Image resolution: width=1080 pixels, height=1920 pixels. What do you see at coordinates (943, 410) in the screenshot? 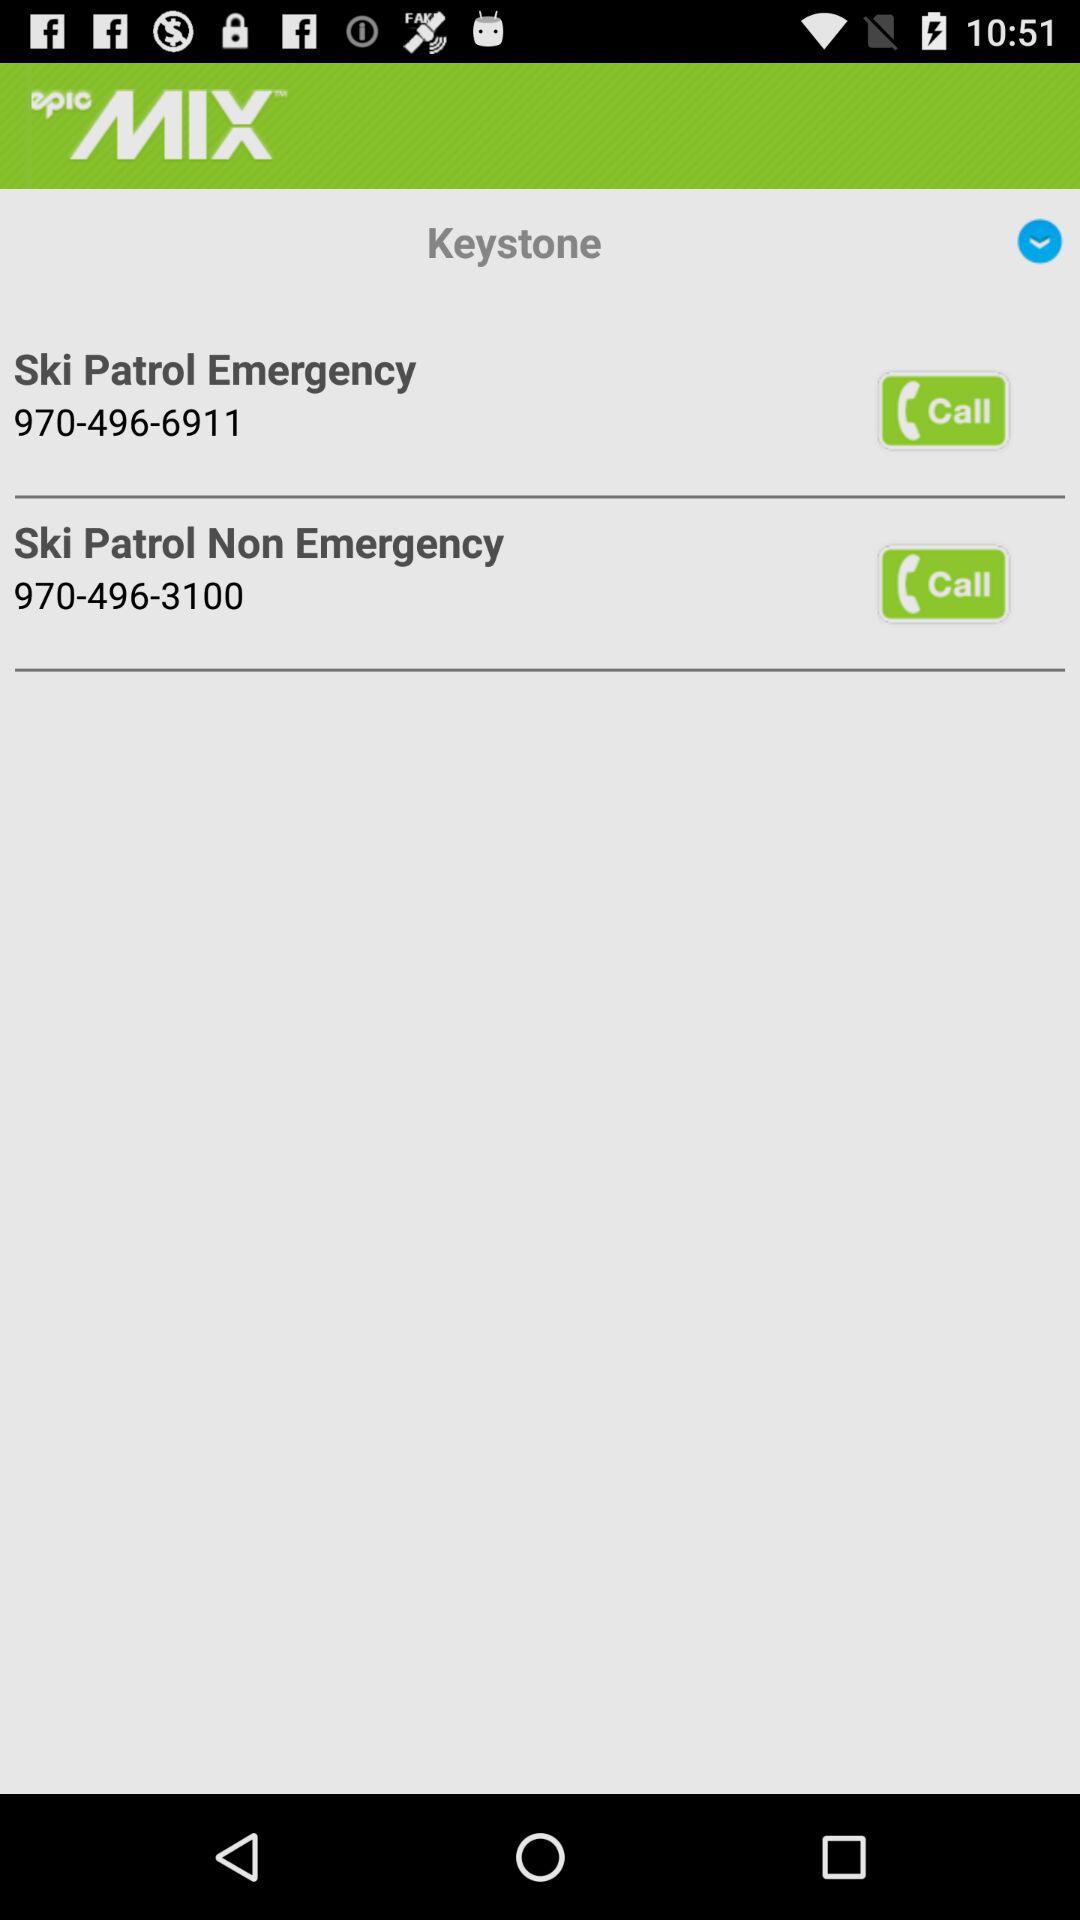
I see `launch the icon to the right of the ski patrol emergency app` at bounding box center [943, 410].